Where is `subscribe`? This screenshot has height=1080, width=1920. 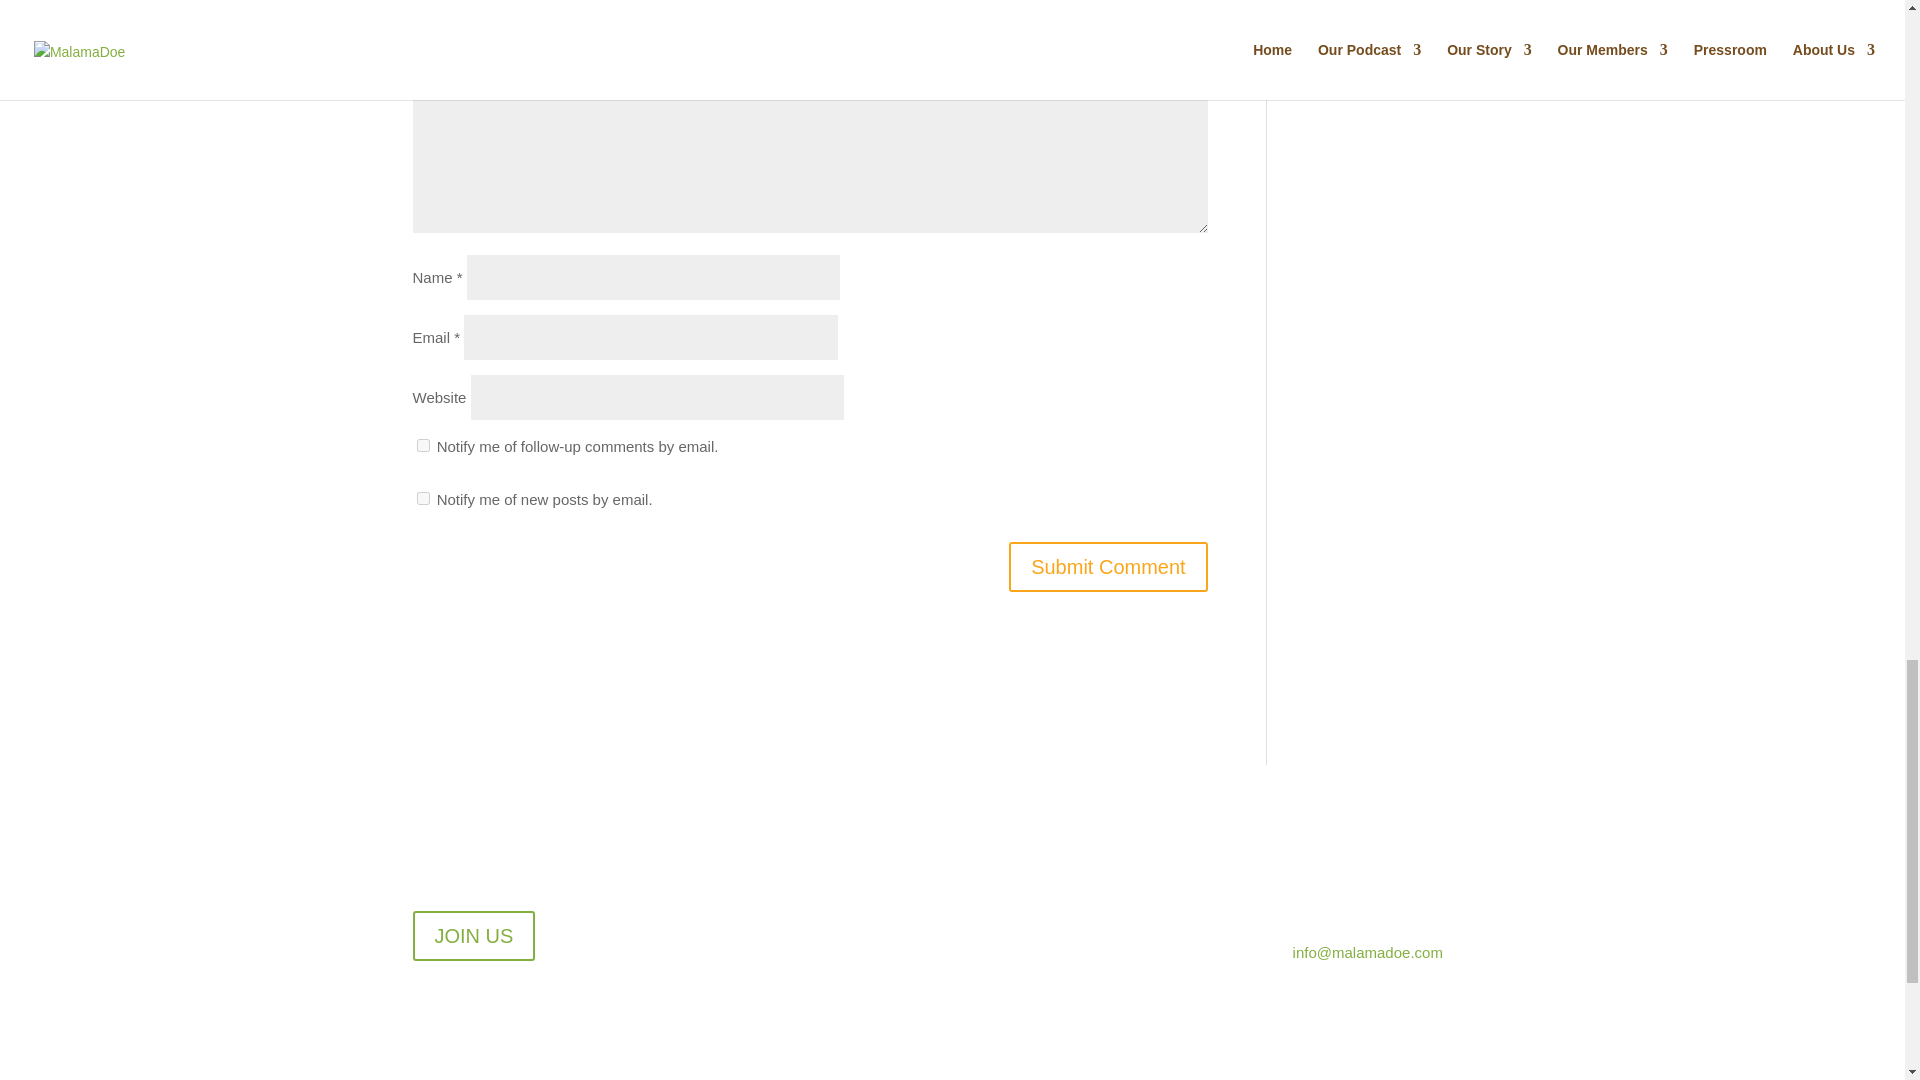
subscribe is located at coordinates (422, 498).